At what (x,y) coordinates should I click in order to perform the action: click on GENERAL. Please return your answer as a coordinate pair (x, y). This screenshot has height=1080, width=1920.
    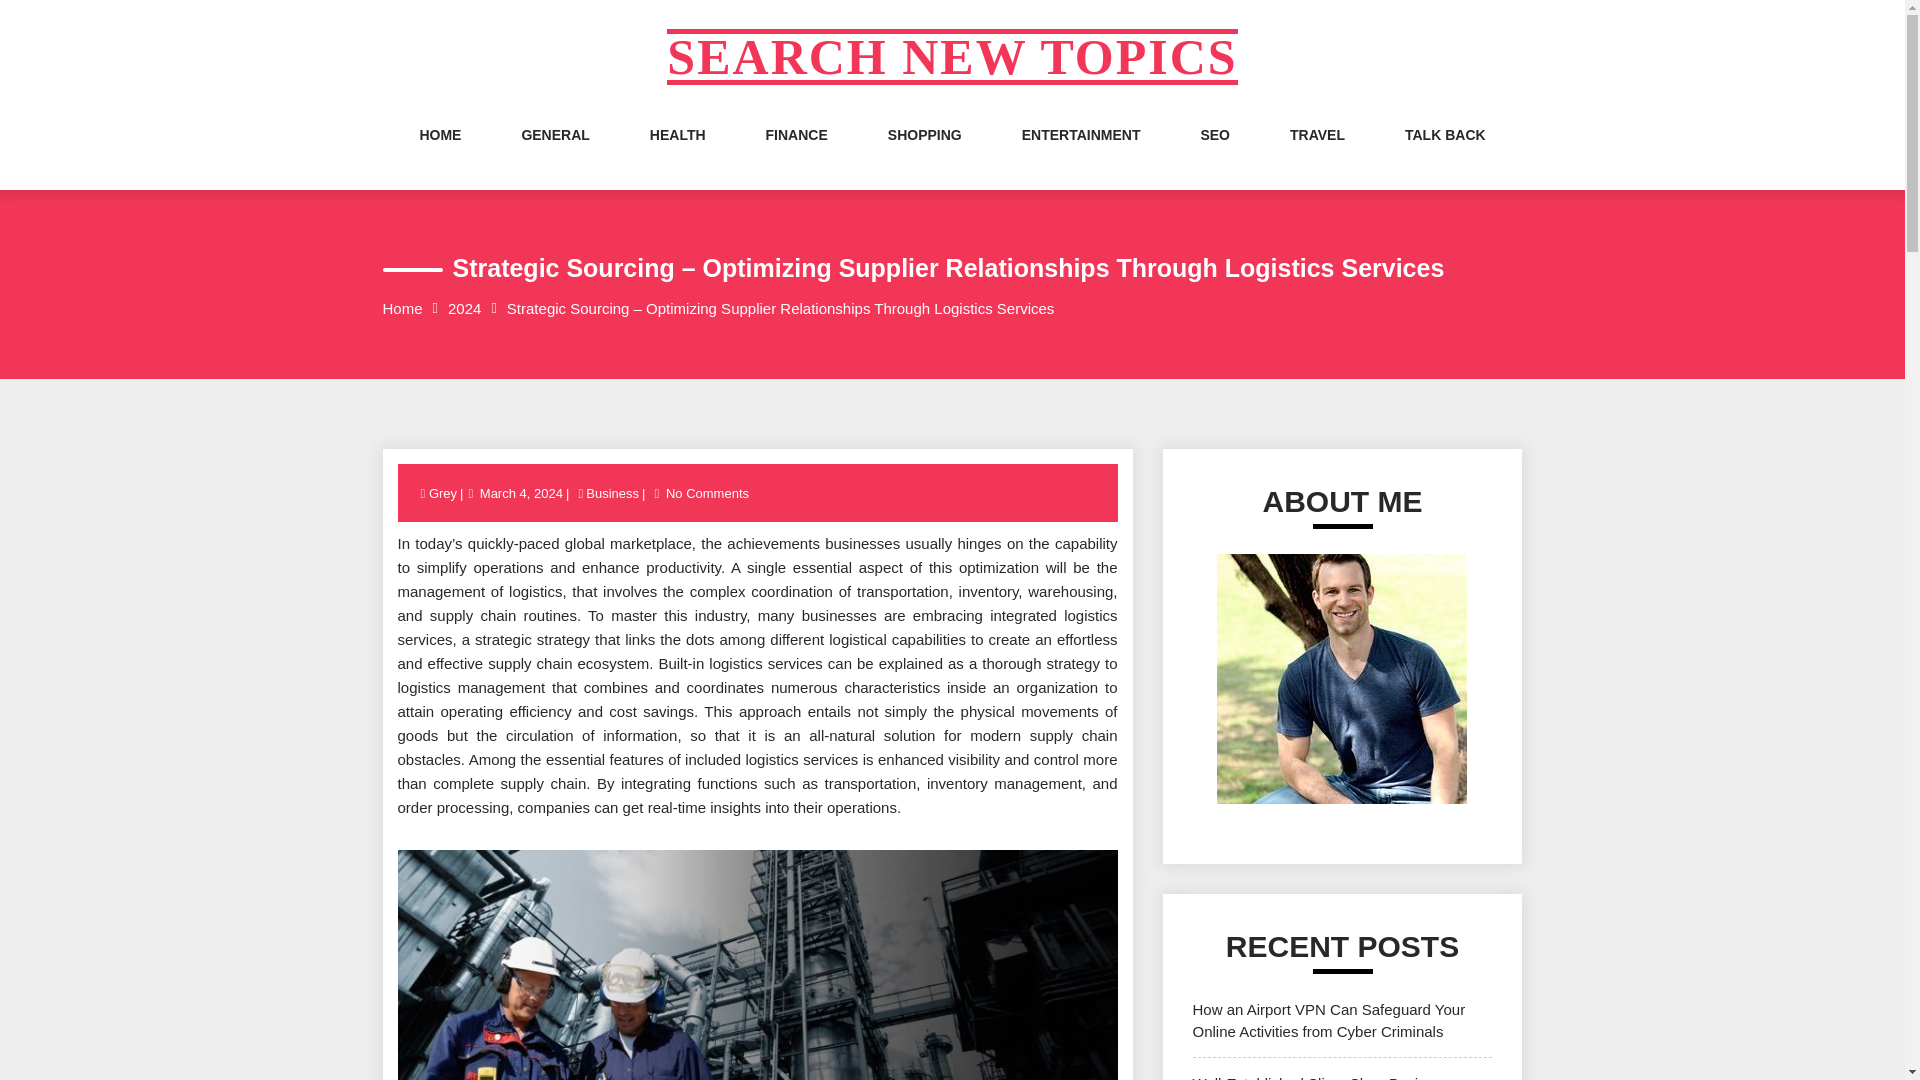
    Looking at the image, I should click on (554, 154).